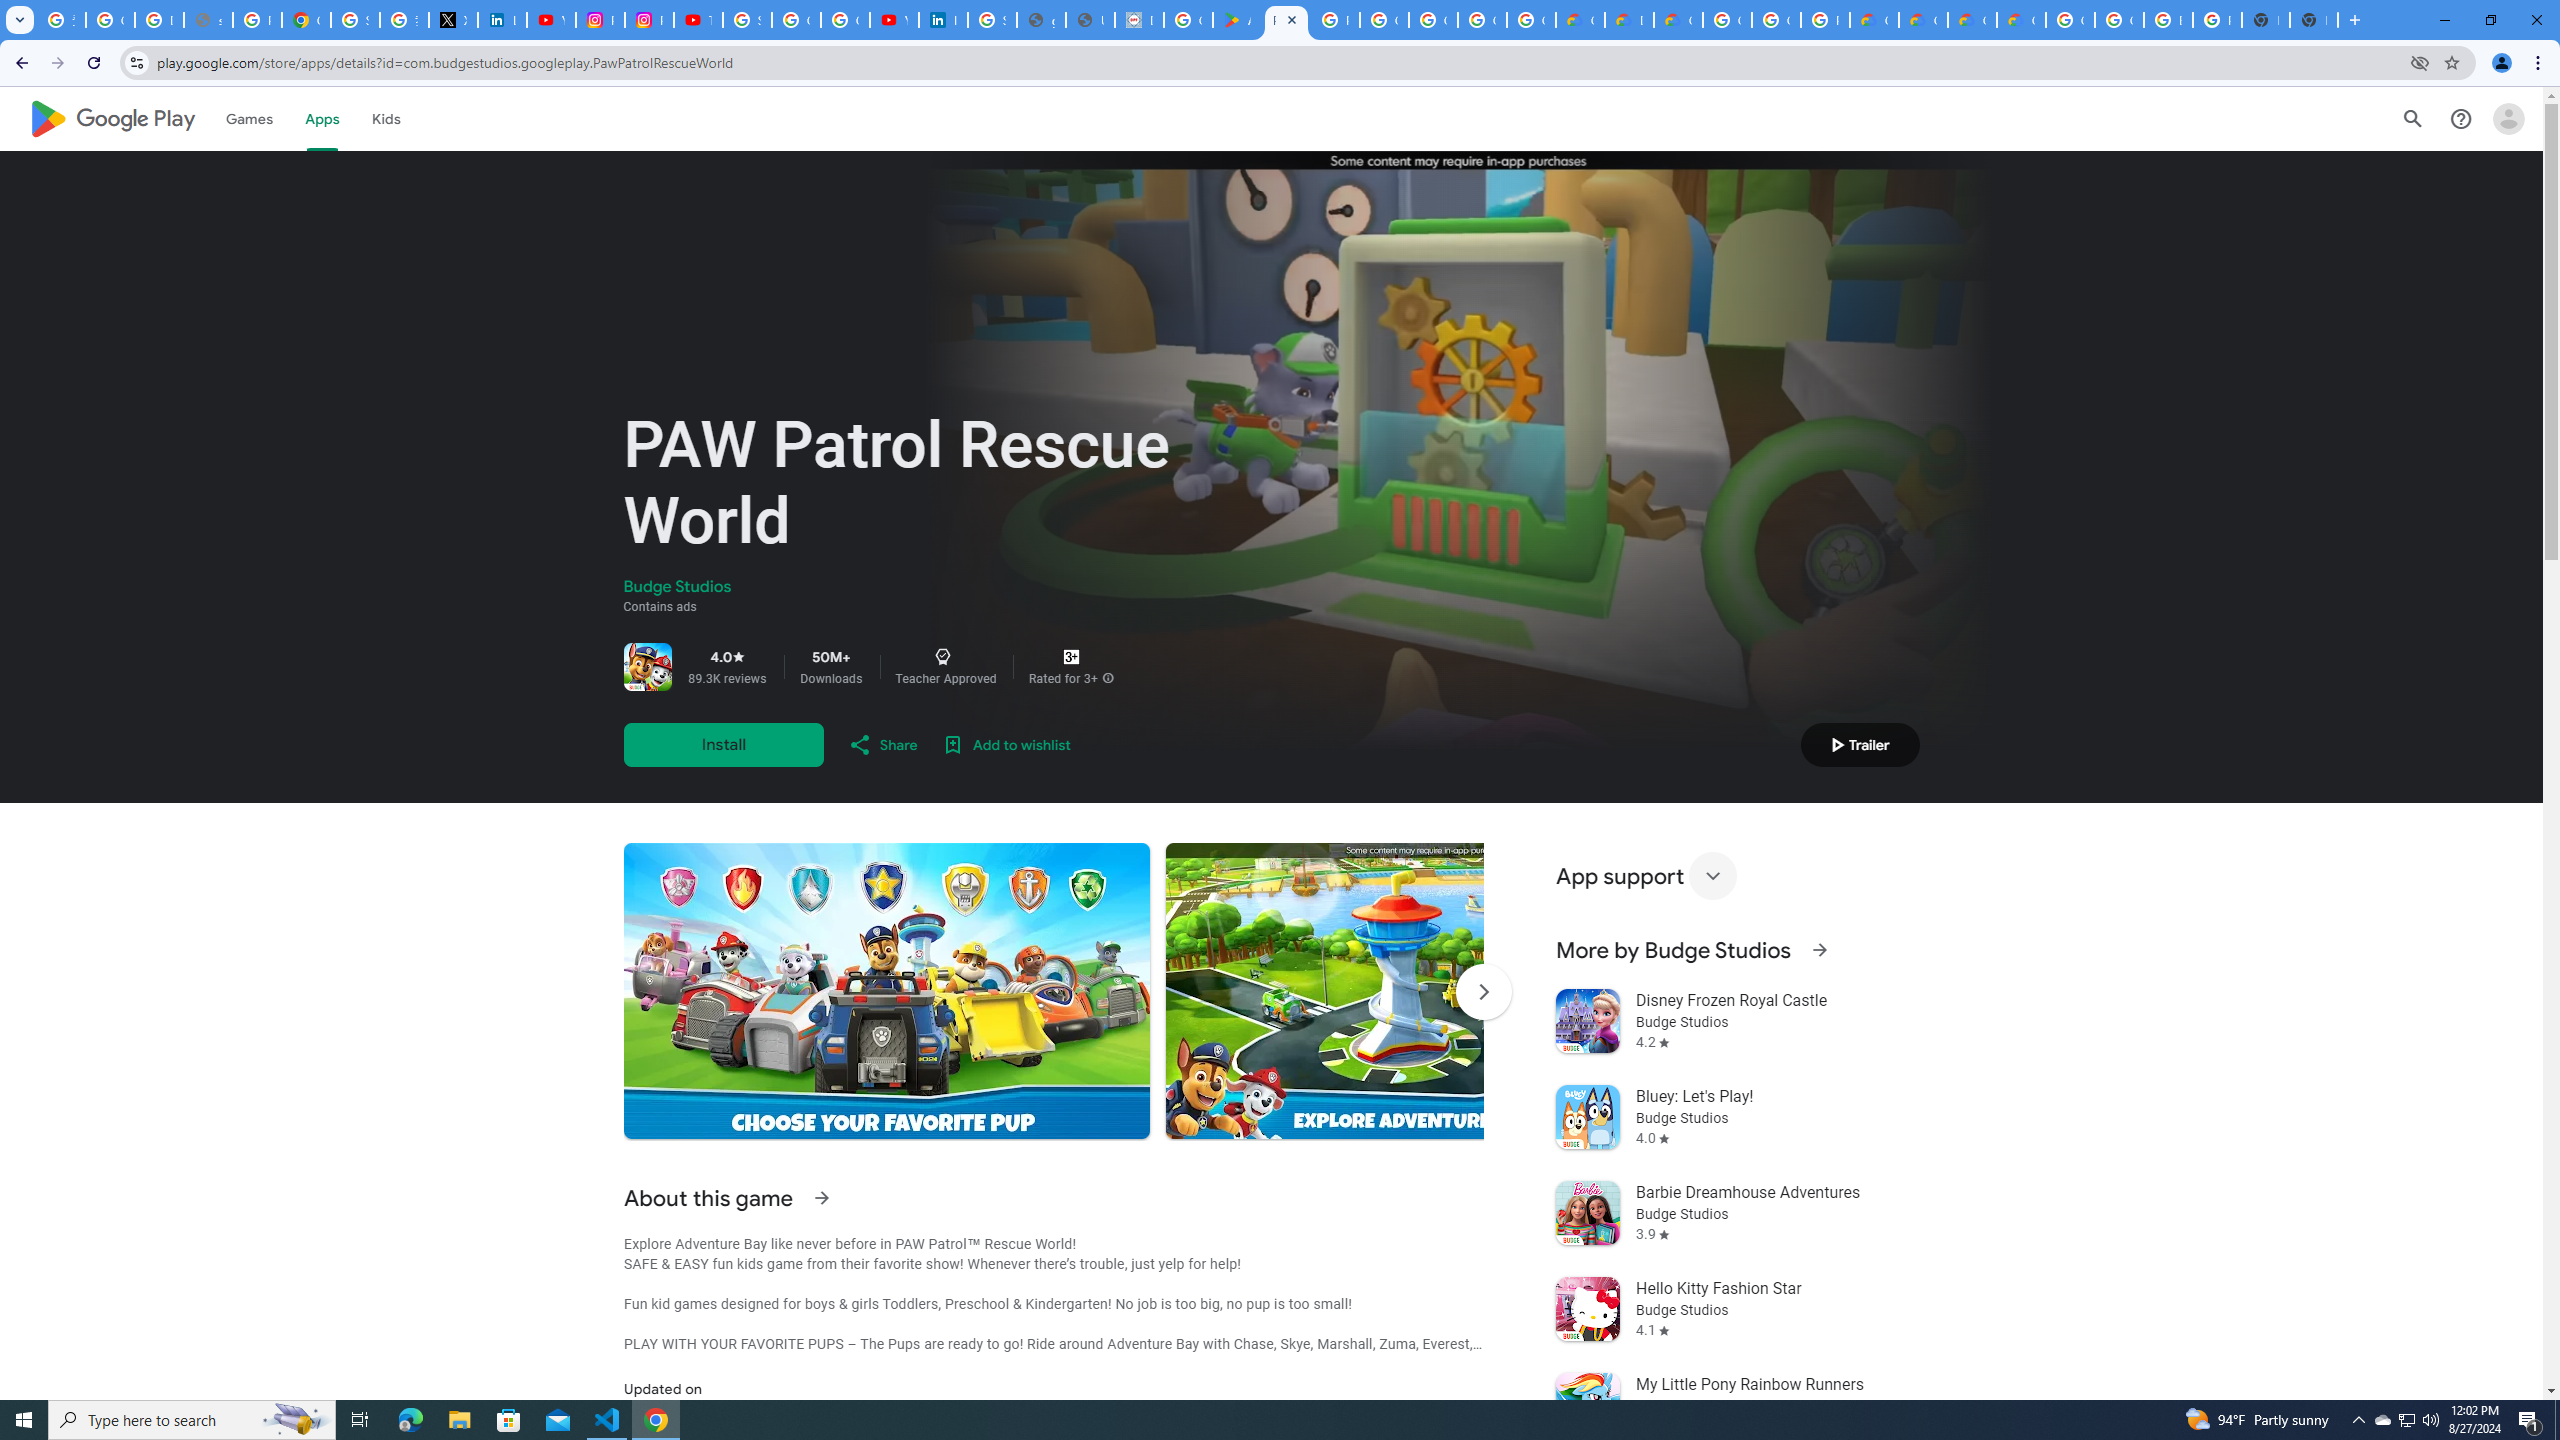  Describe the element at coordinates (1728, 20) in the screenshot. I see `Google Cloud Platform` at that location.